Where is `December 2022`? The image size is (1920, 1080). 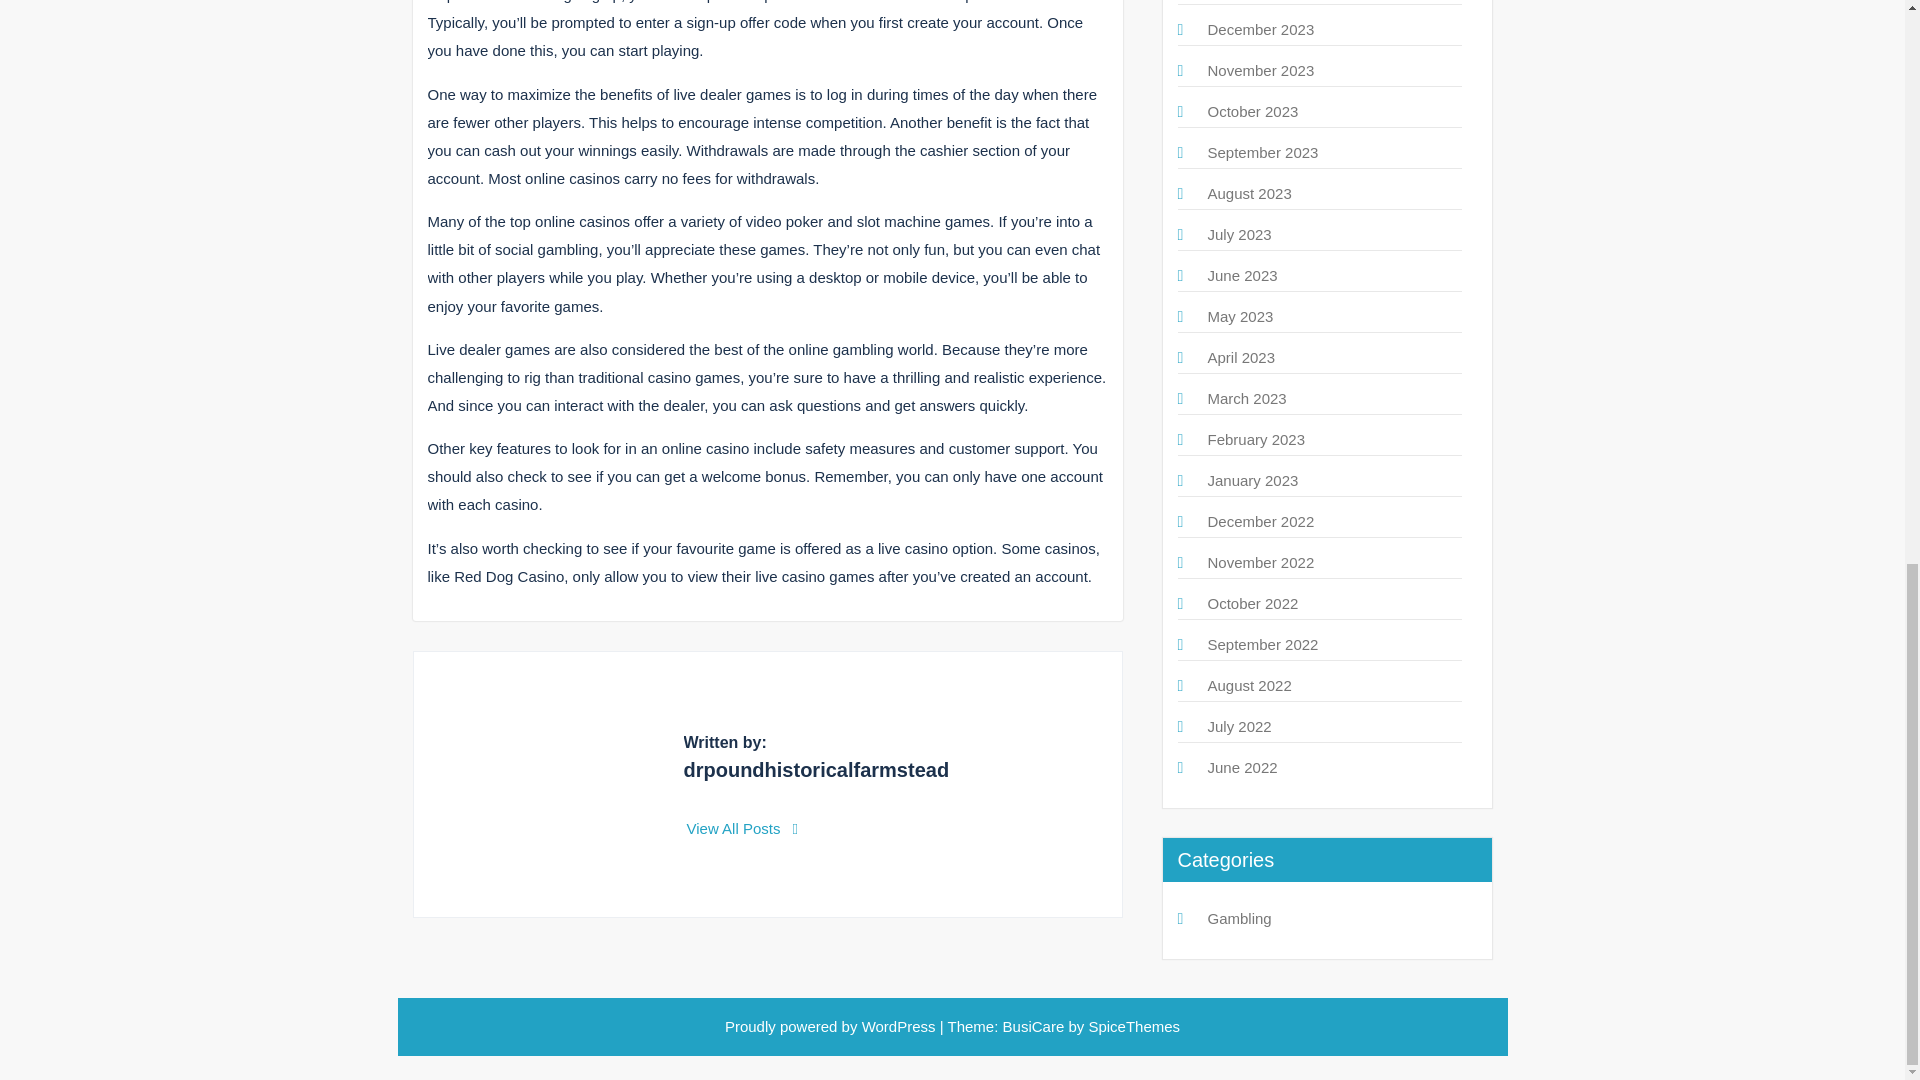
December 2022 is located at coordinates (1261, 522).